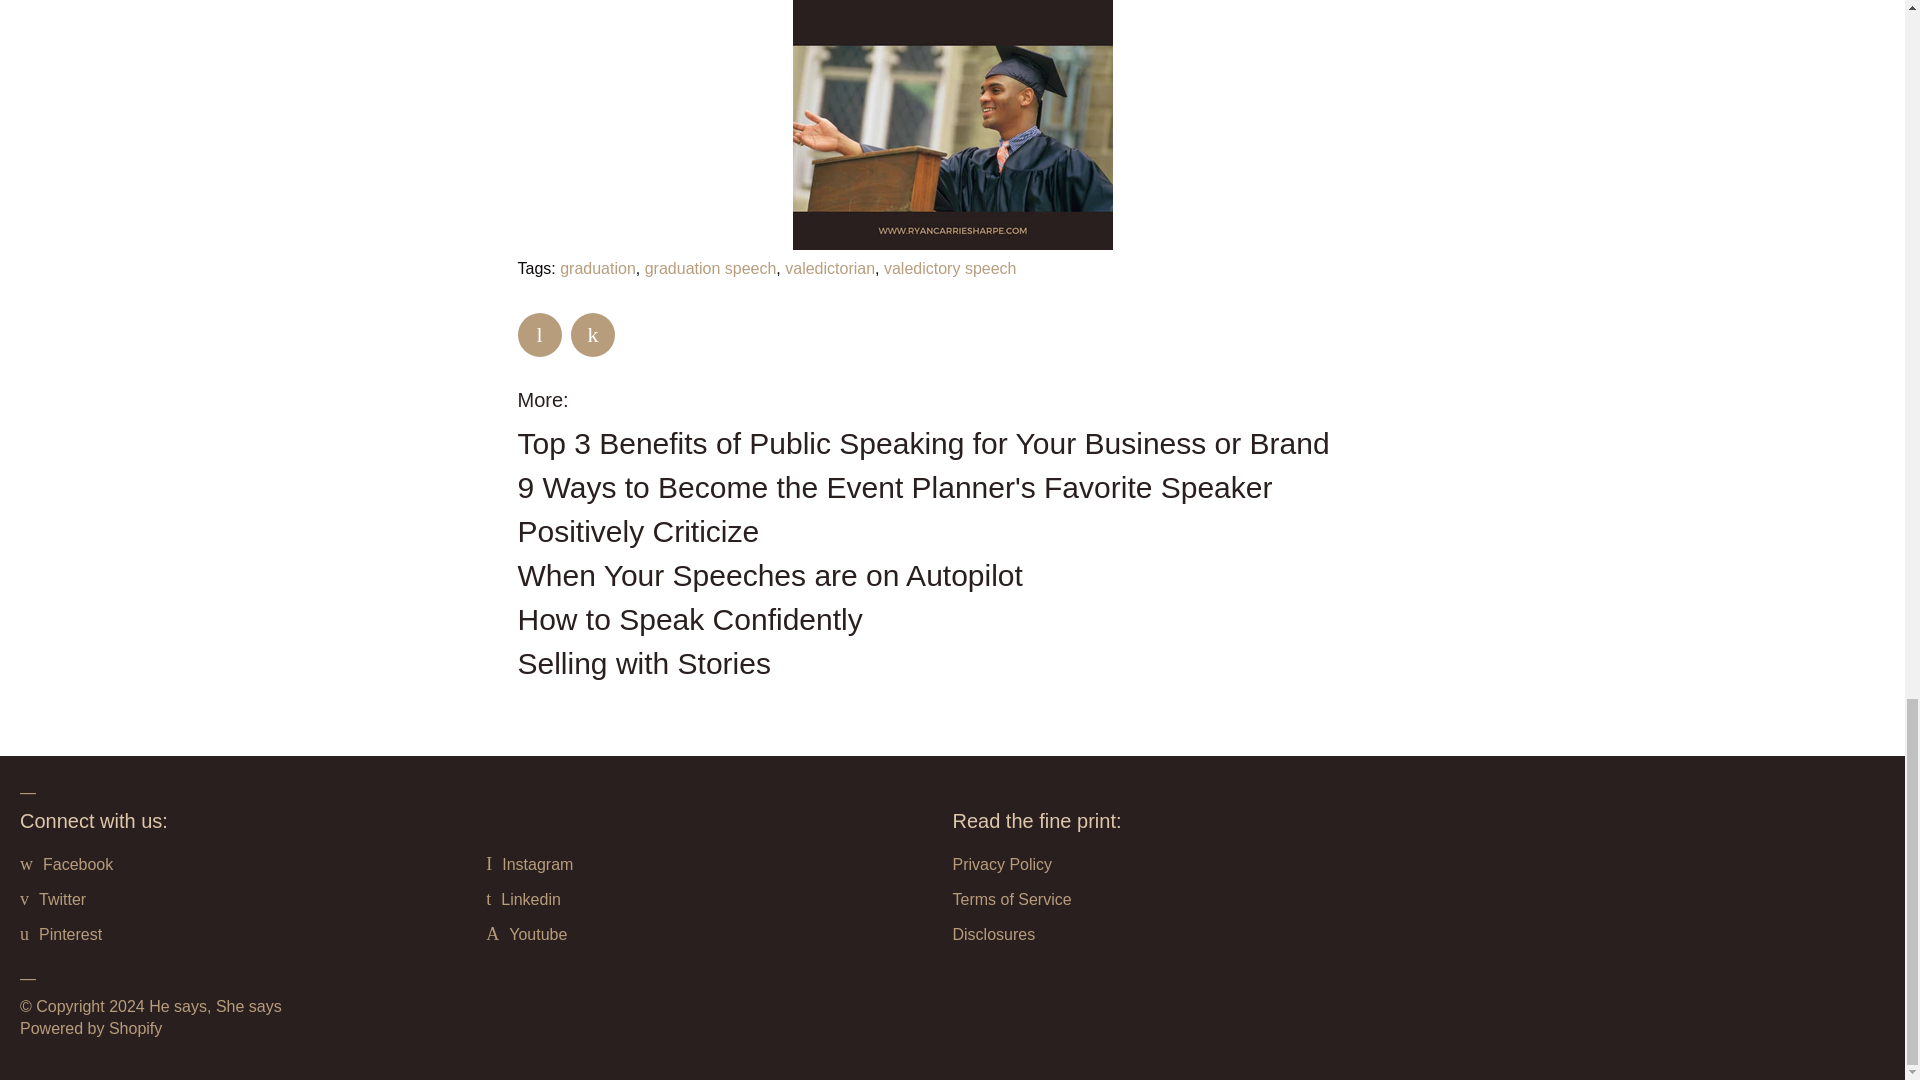 The height and width of the screenshot is (1080, 1920). I want to click on 9 Ways to Become the Event Planner's Favorite Speaker, so click(895, 487).